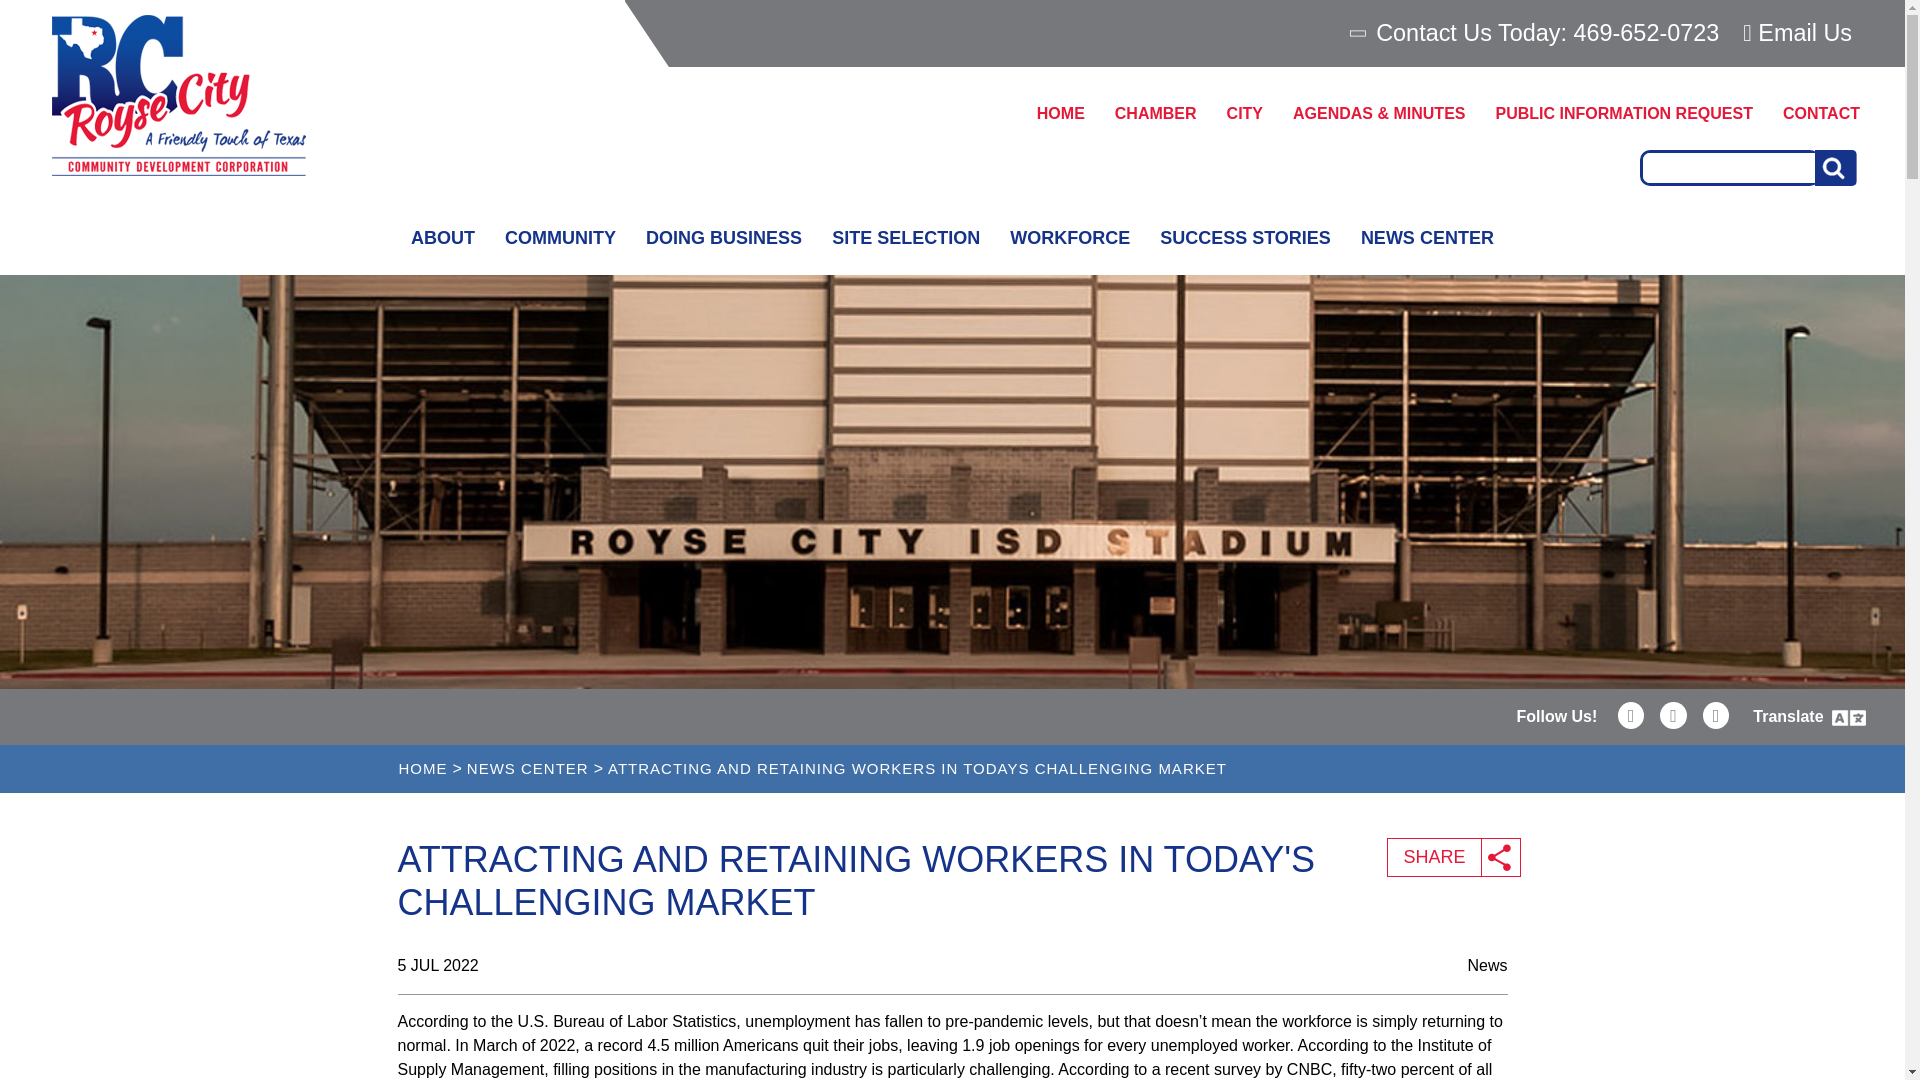 This screenshot has width=1920, height=1080. I want to click on SITE SELECTION, so click(906, 238).